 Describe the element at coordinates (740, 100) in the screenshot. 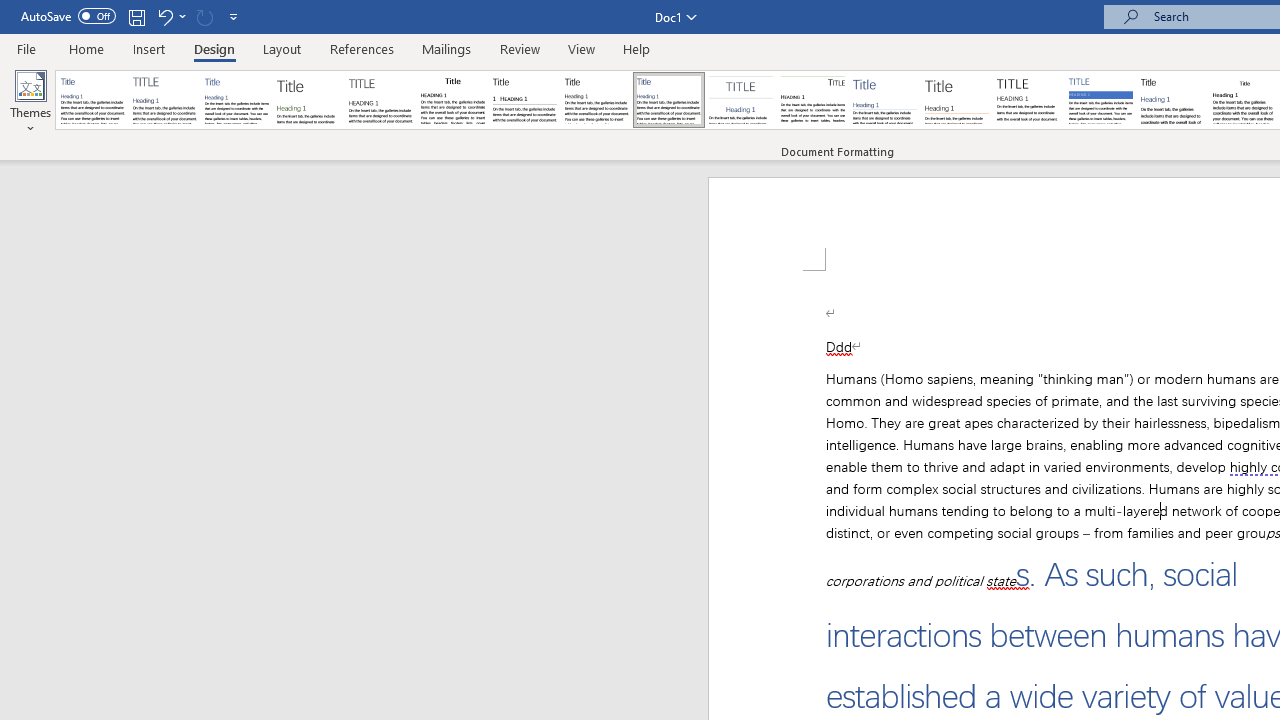

I see `Centered` at that location.